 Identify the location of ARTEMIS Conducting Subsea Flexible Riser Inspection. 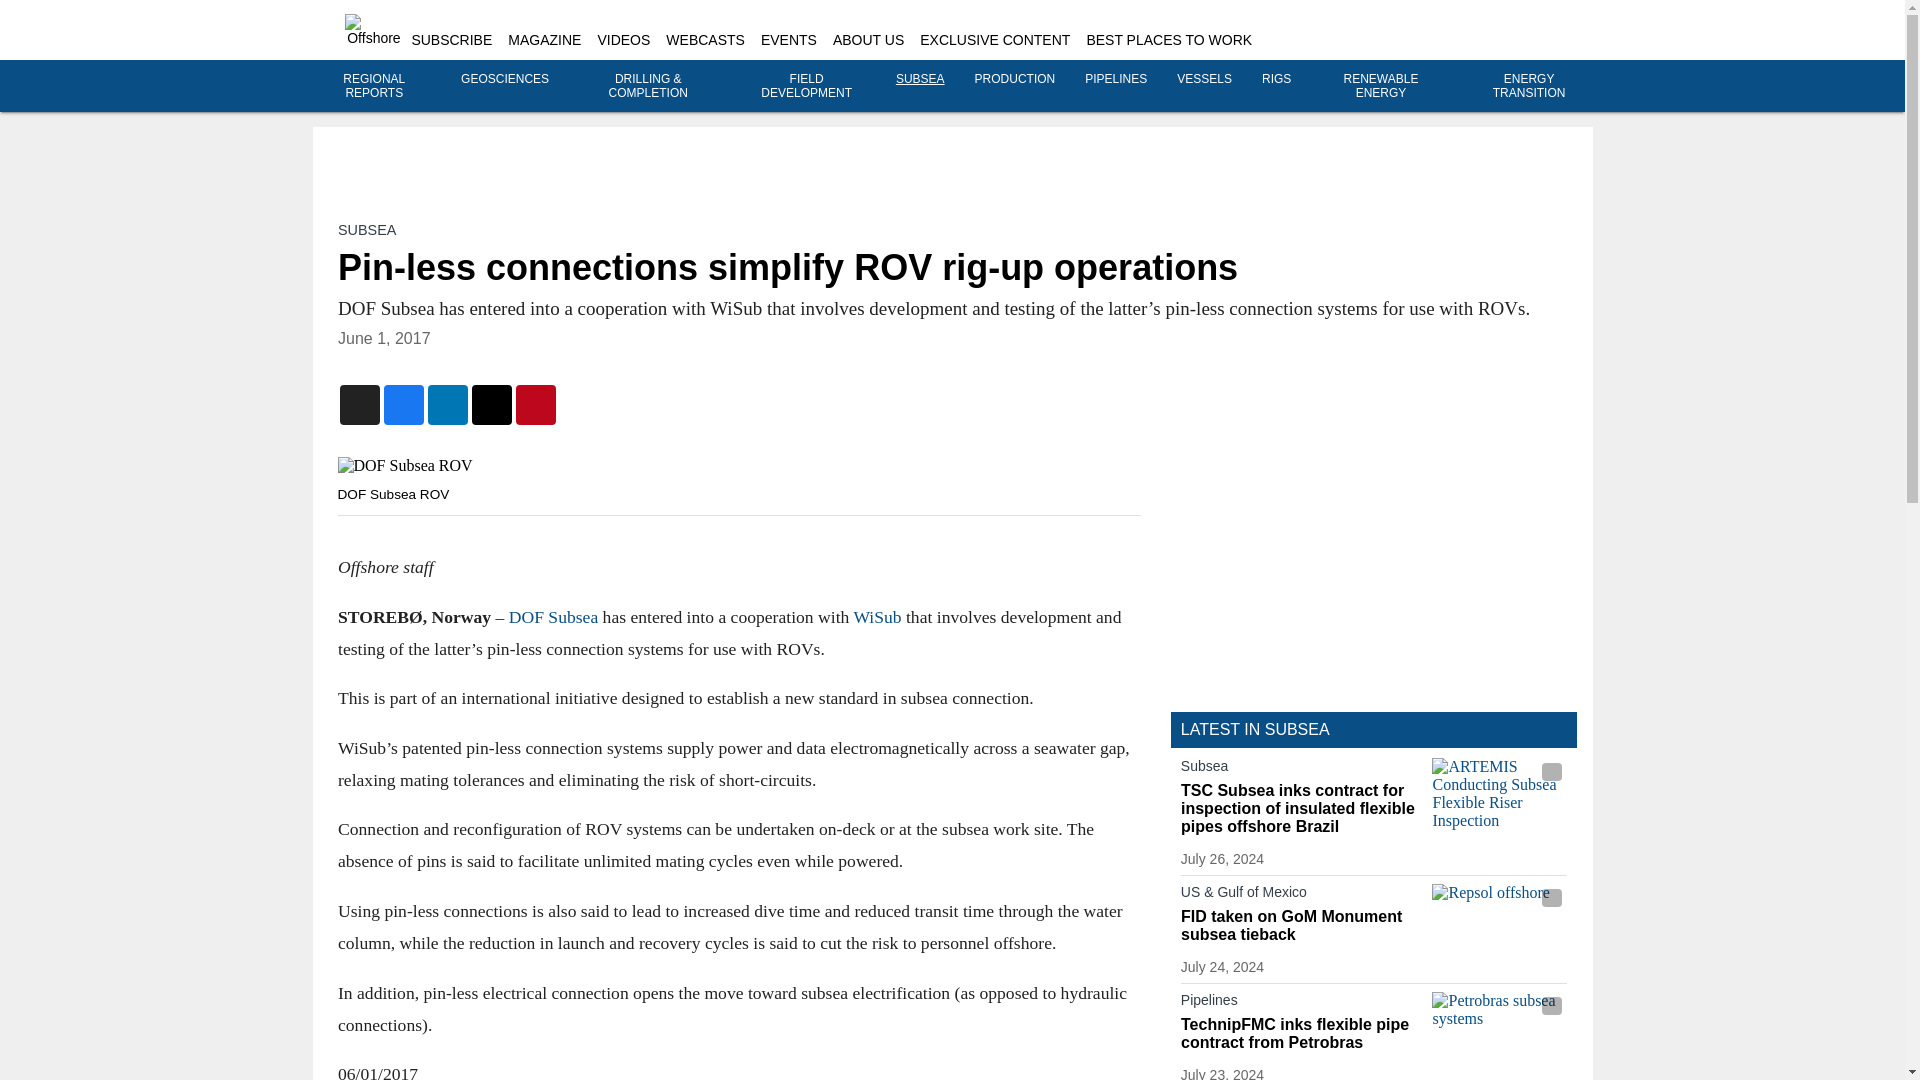
(1499, 795).